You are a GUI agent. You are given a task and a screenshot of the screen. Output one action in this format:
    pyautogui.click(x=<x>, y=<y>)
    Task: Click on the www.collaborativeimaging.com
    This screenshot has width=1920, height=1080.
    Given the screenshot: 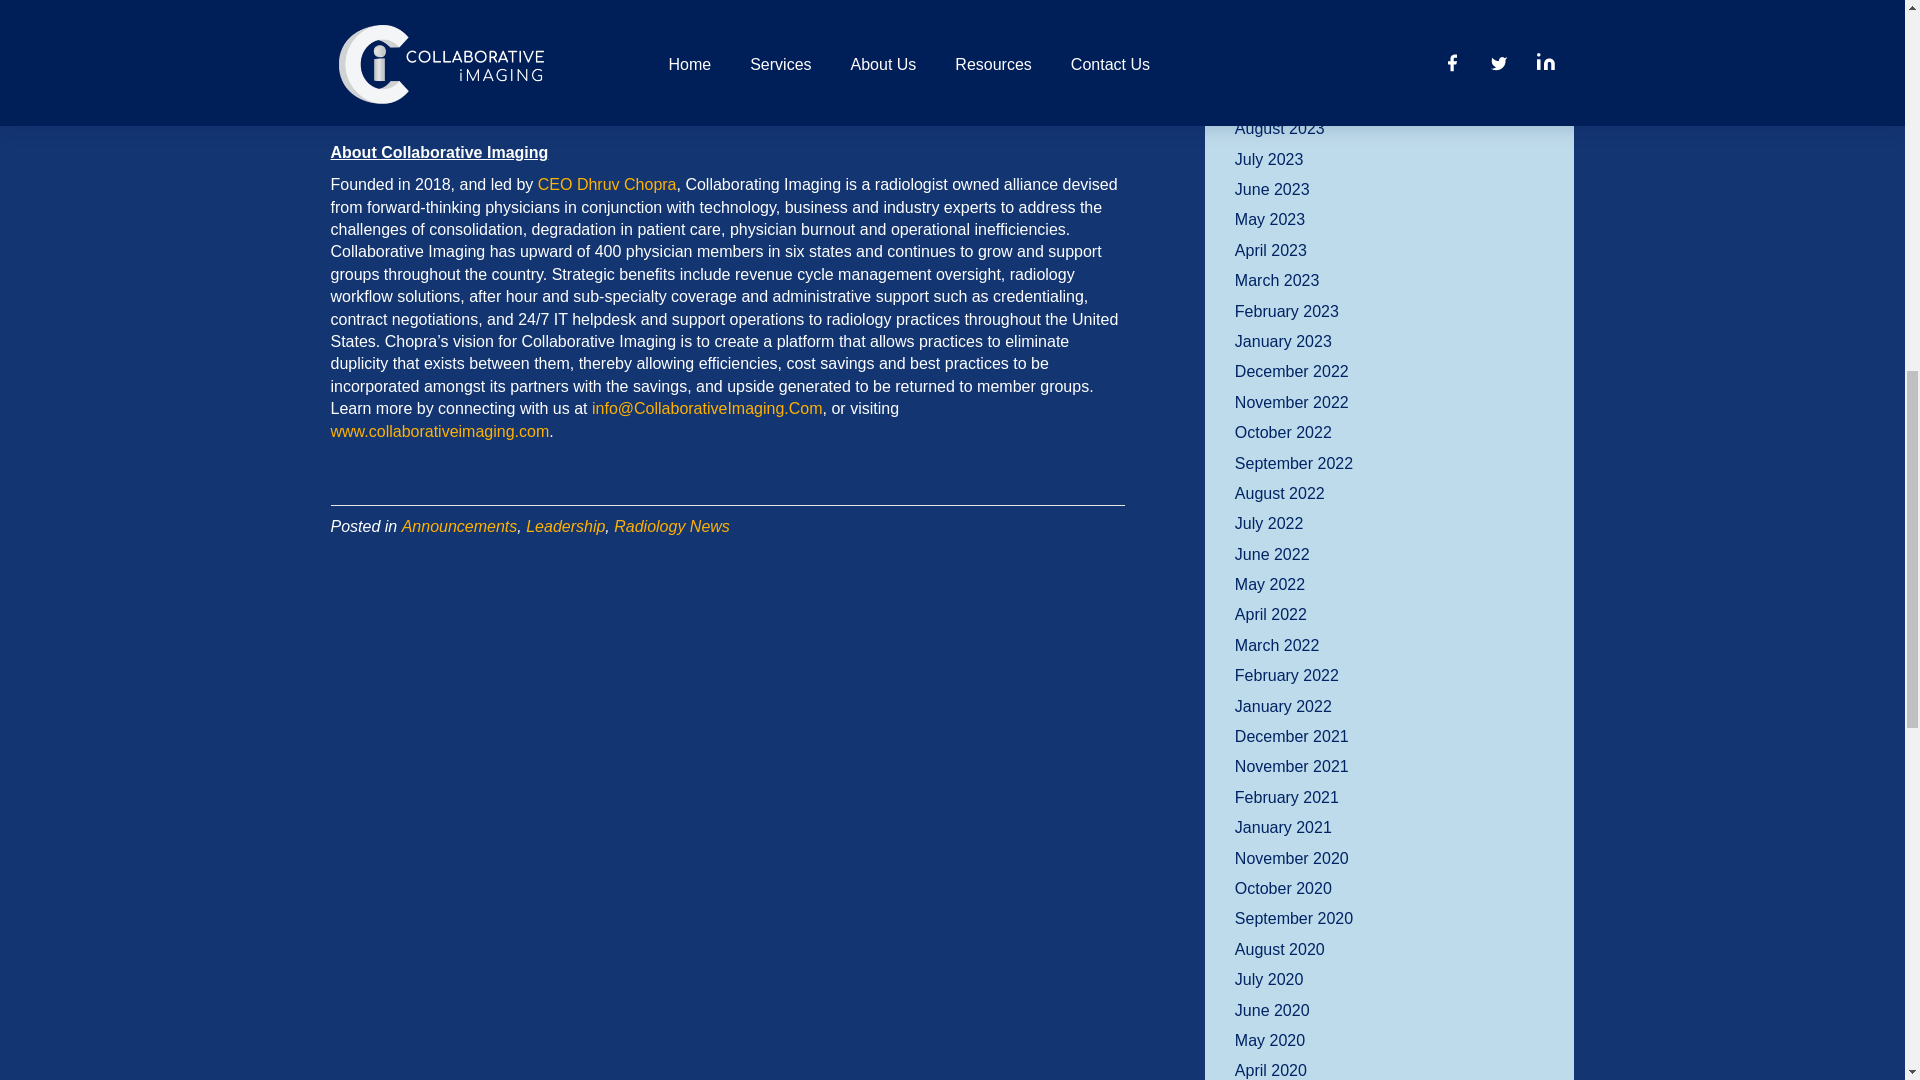 What is the action you would take?
    pyautogui.click(x=440, y=431)
    